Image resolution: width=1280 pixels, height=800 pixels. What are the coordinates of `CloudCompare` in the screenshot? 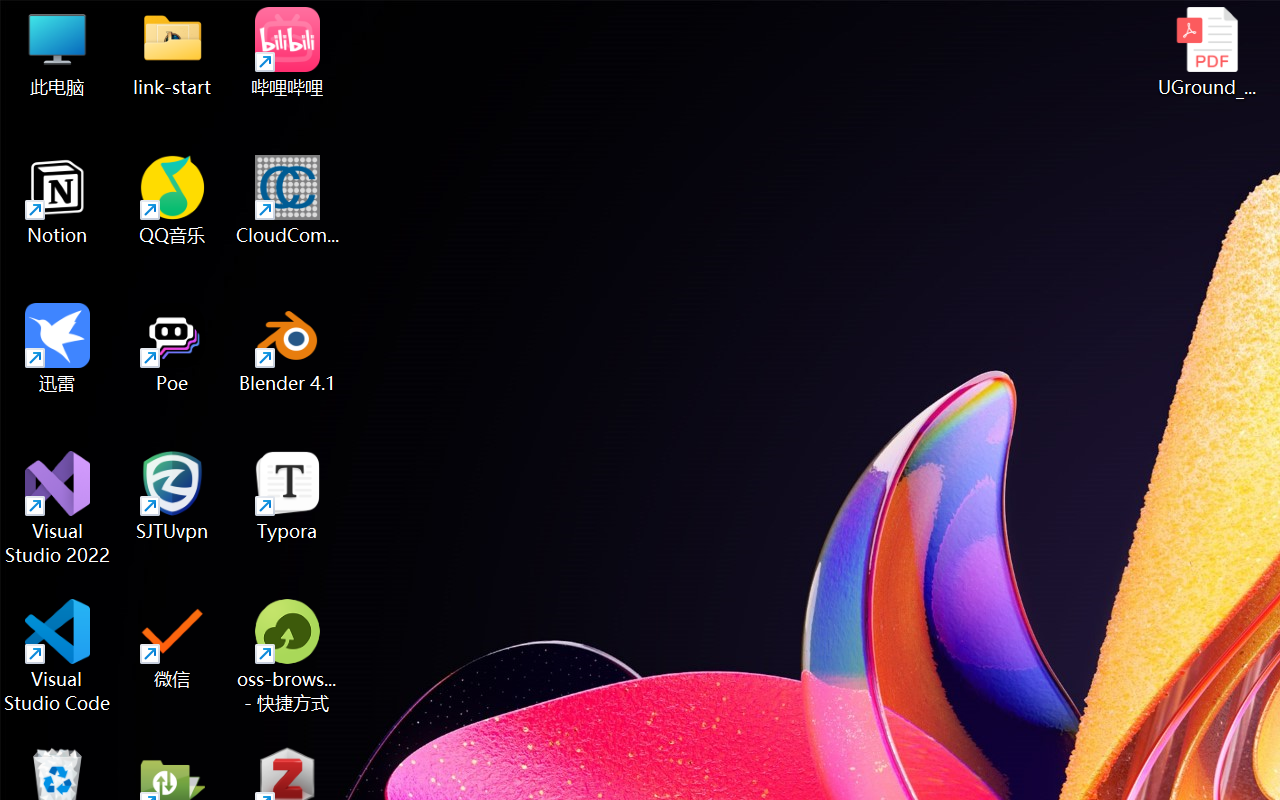 It's located at (288, 200).